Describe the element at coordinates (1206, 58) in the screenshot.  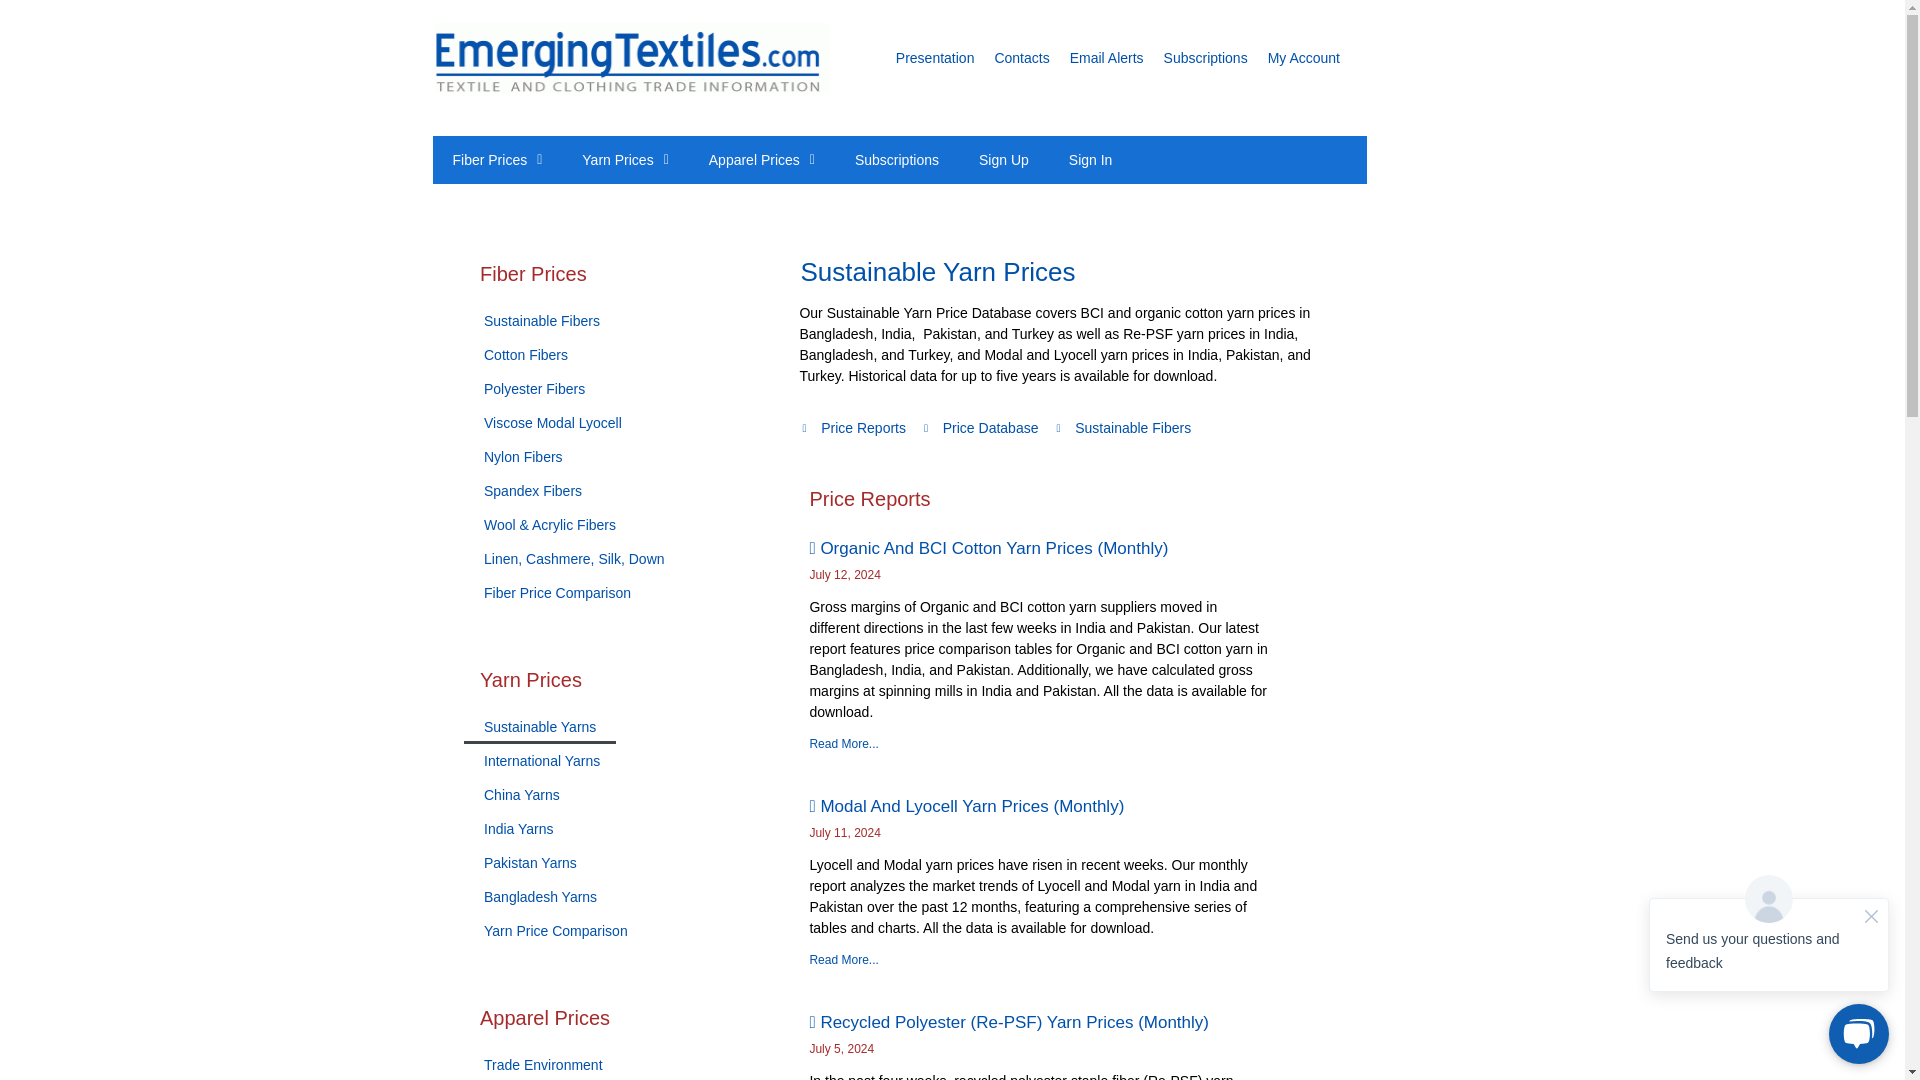
I see `Subscriptions` at that location.